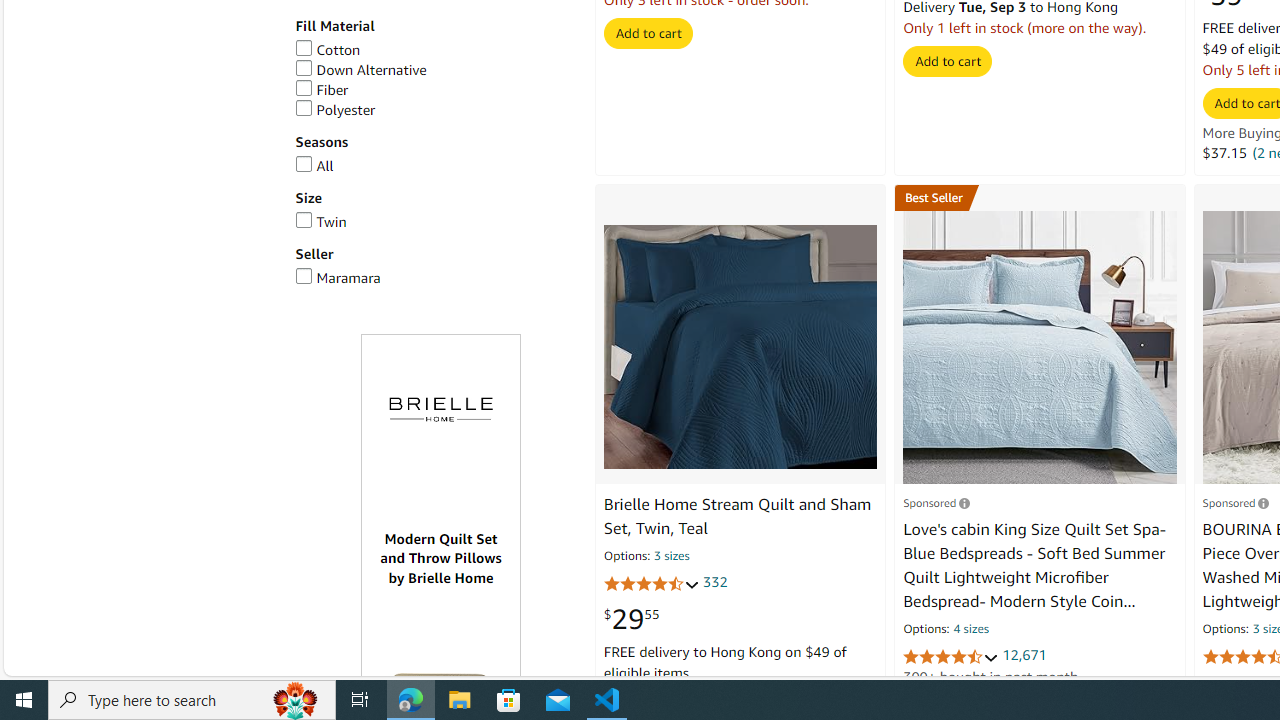 The height and width of the screenshot is (720, 1280). Describe the element at coordinates (1024, 655) in the screenshot. I see `12,671` at that location.